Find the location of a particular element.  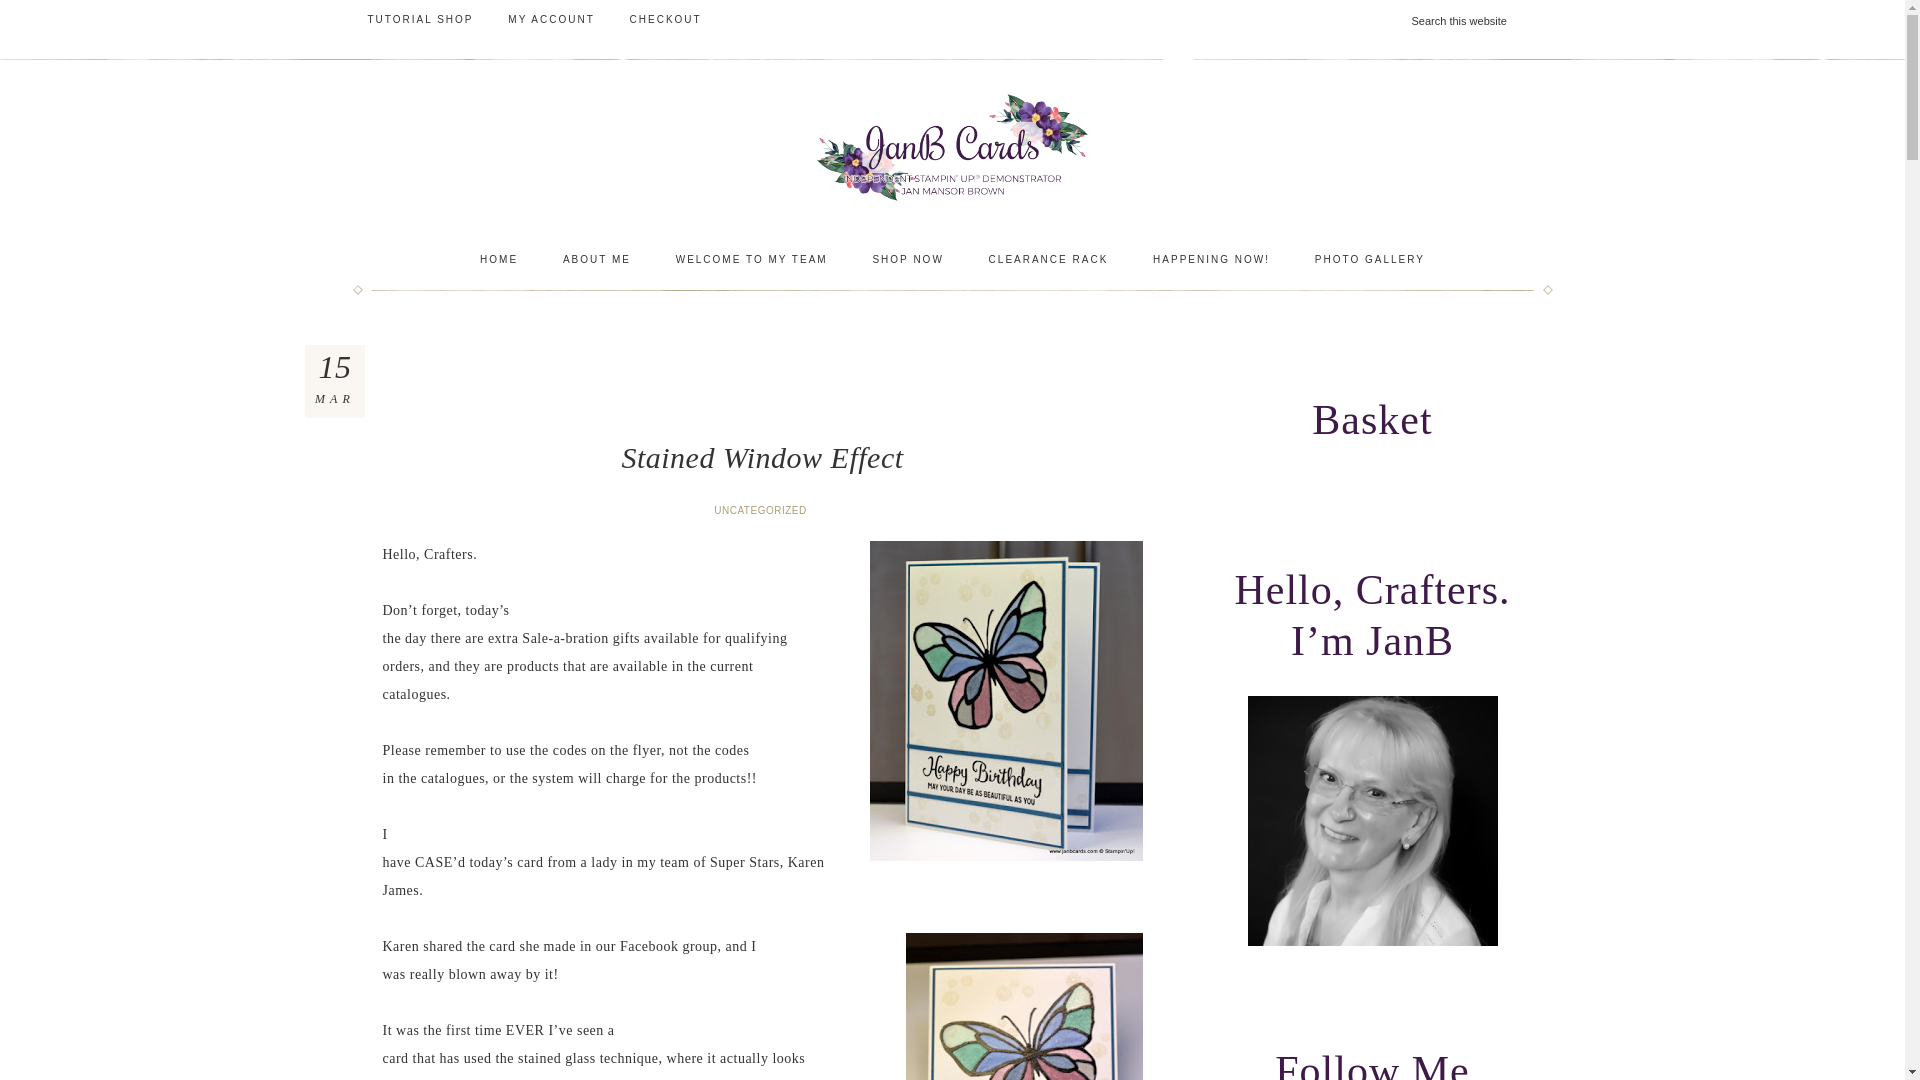

HOME is located at coordinates (498, 260).